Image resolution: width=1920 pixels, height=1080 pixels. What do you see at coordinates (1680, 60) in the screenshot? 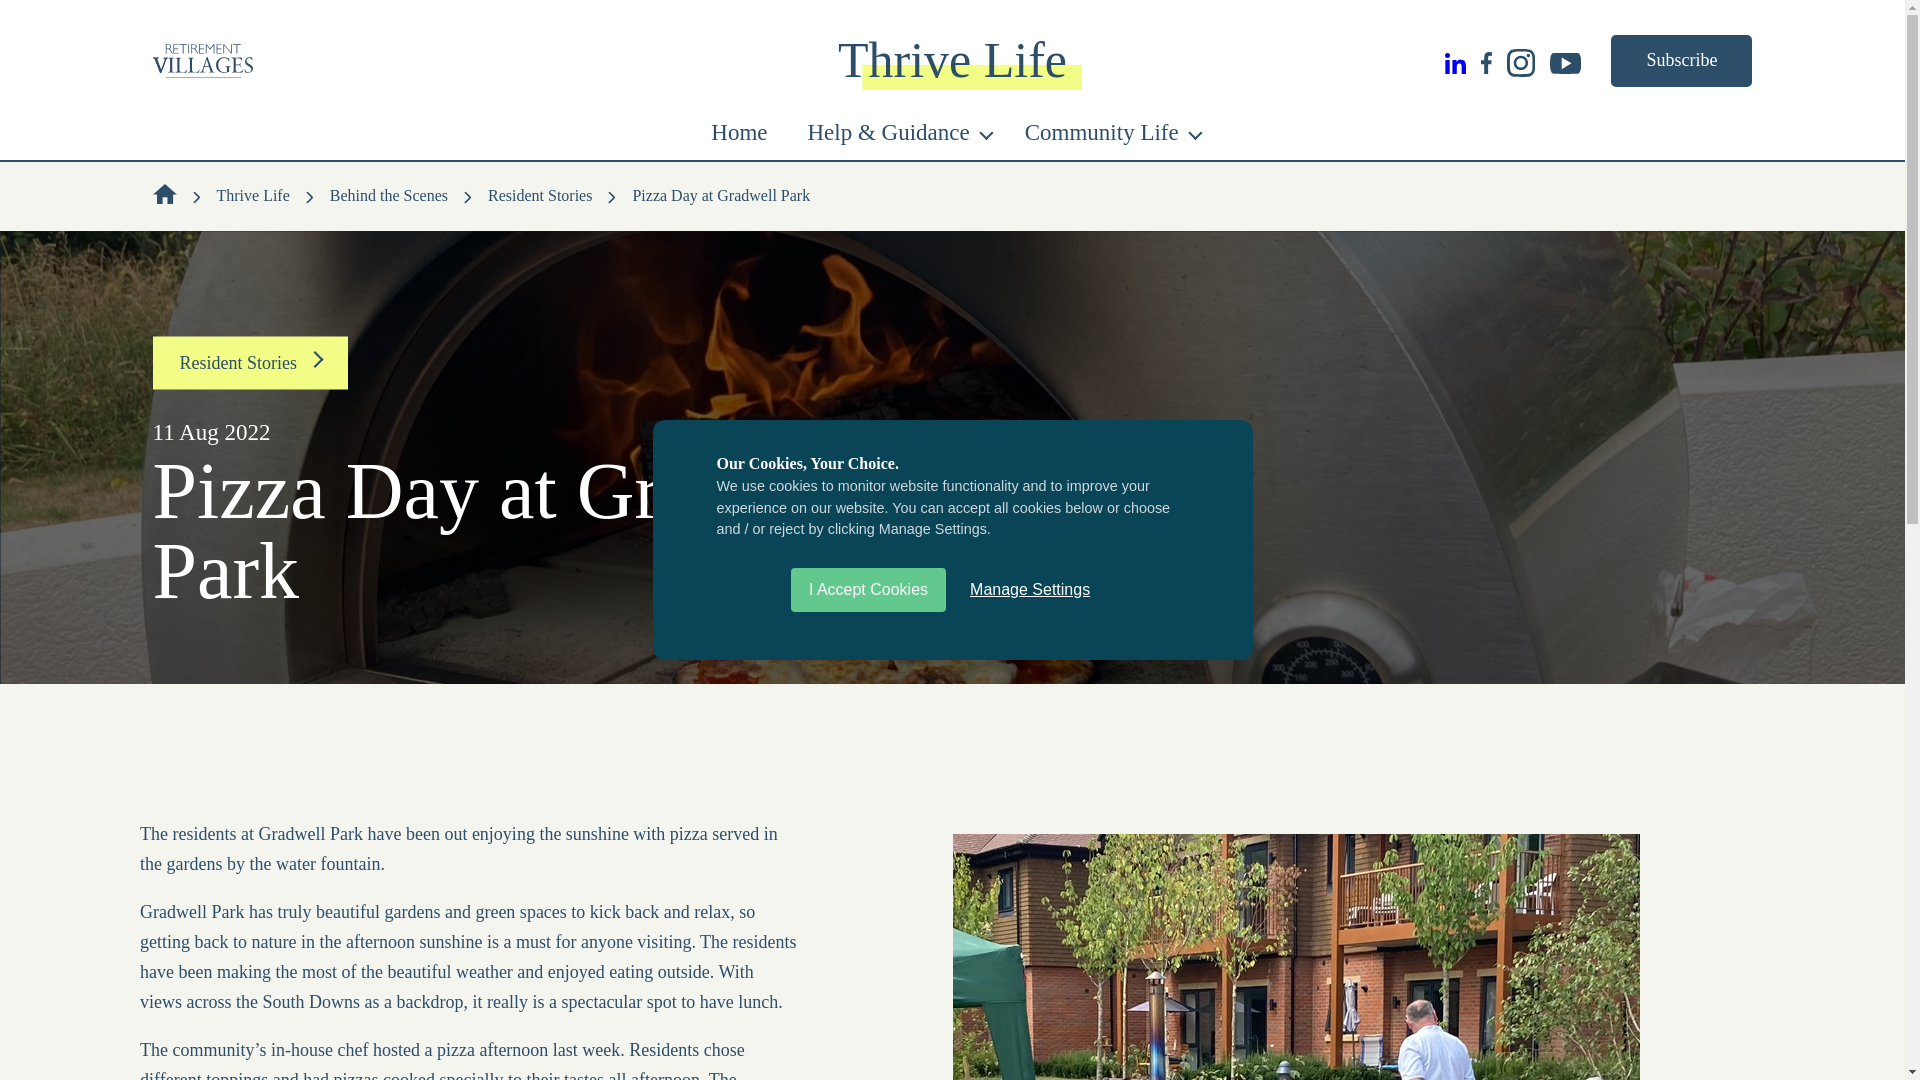
I see `Thrive Life` at bounding box center [1680, 60].